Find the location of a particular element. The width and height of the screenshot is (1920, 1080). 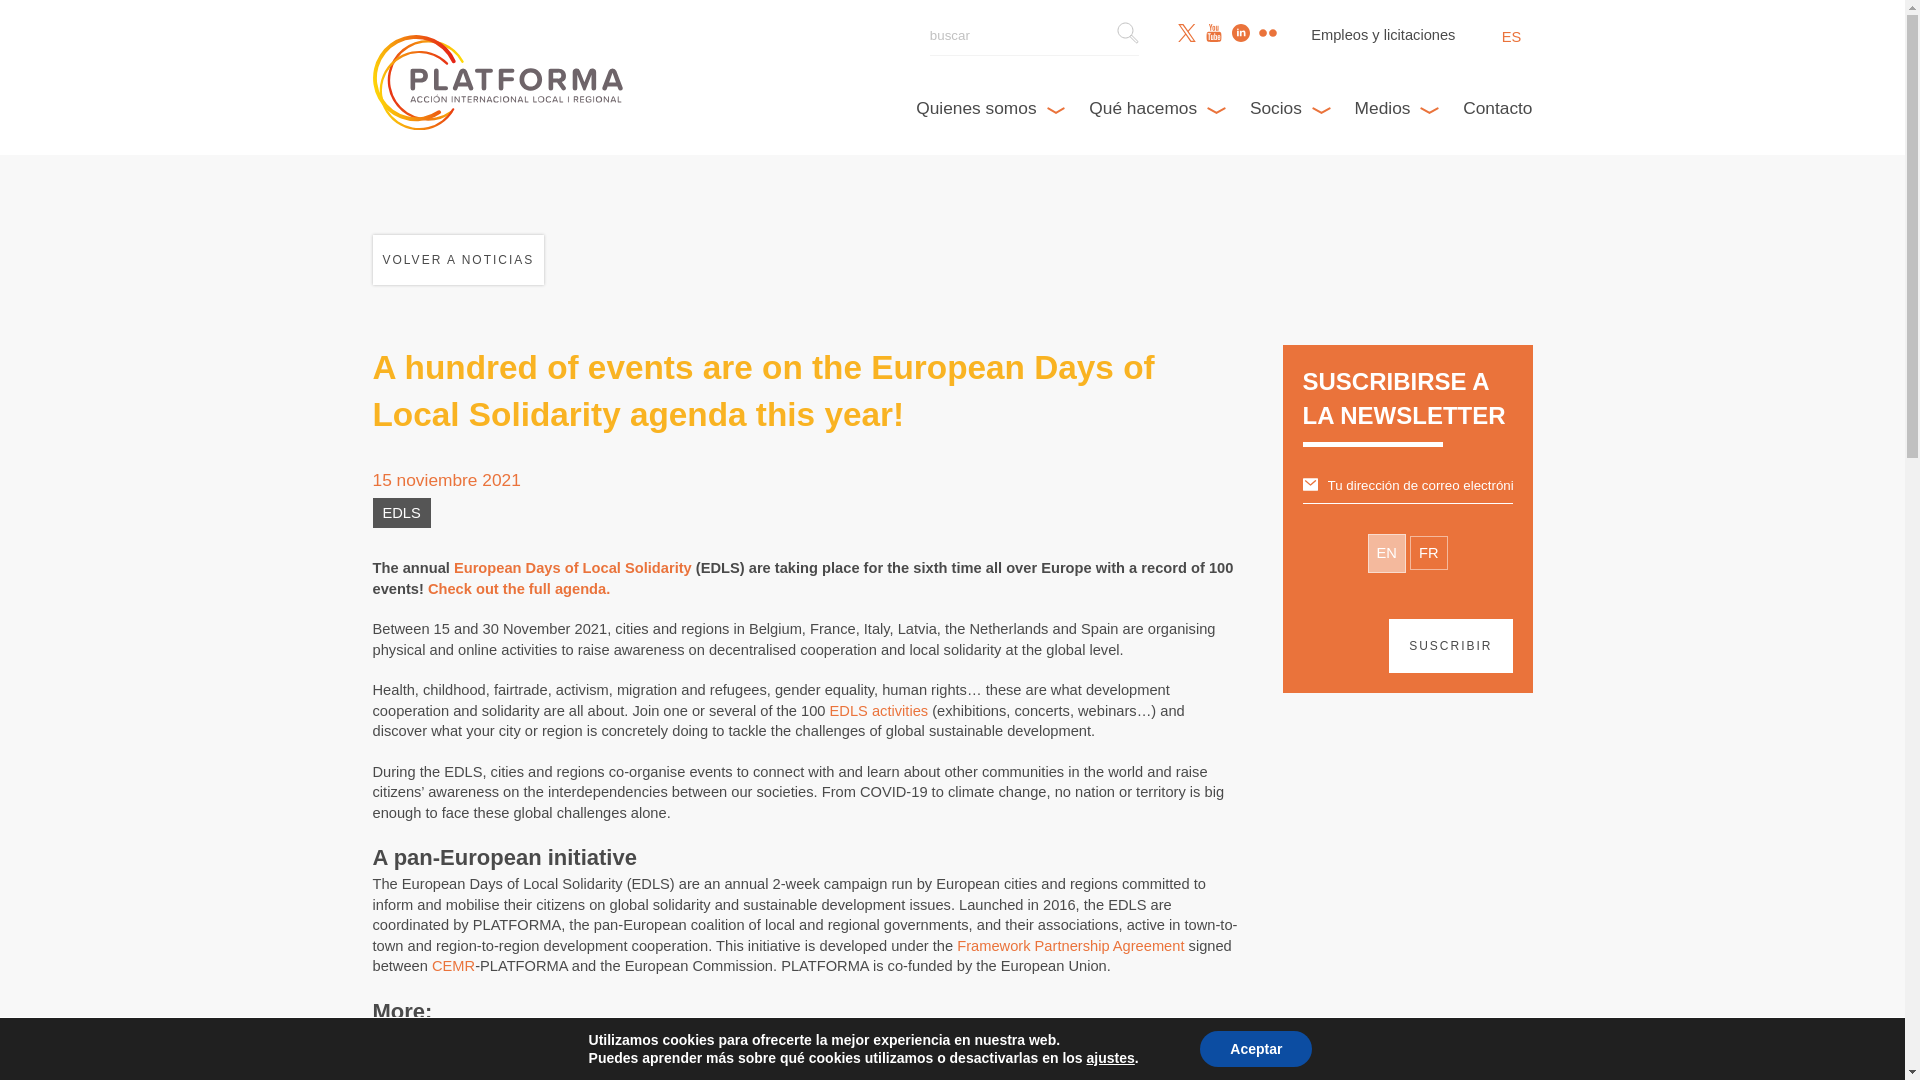

Medios is located at coordinates (1396, 108).